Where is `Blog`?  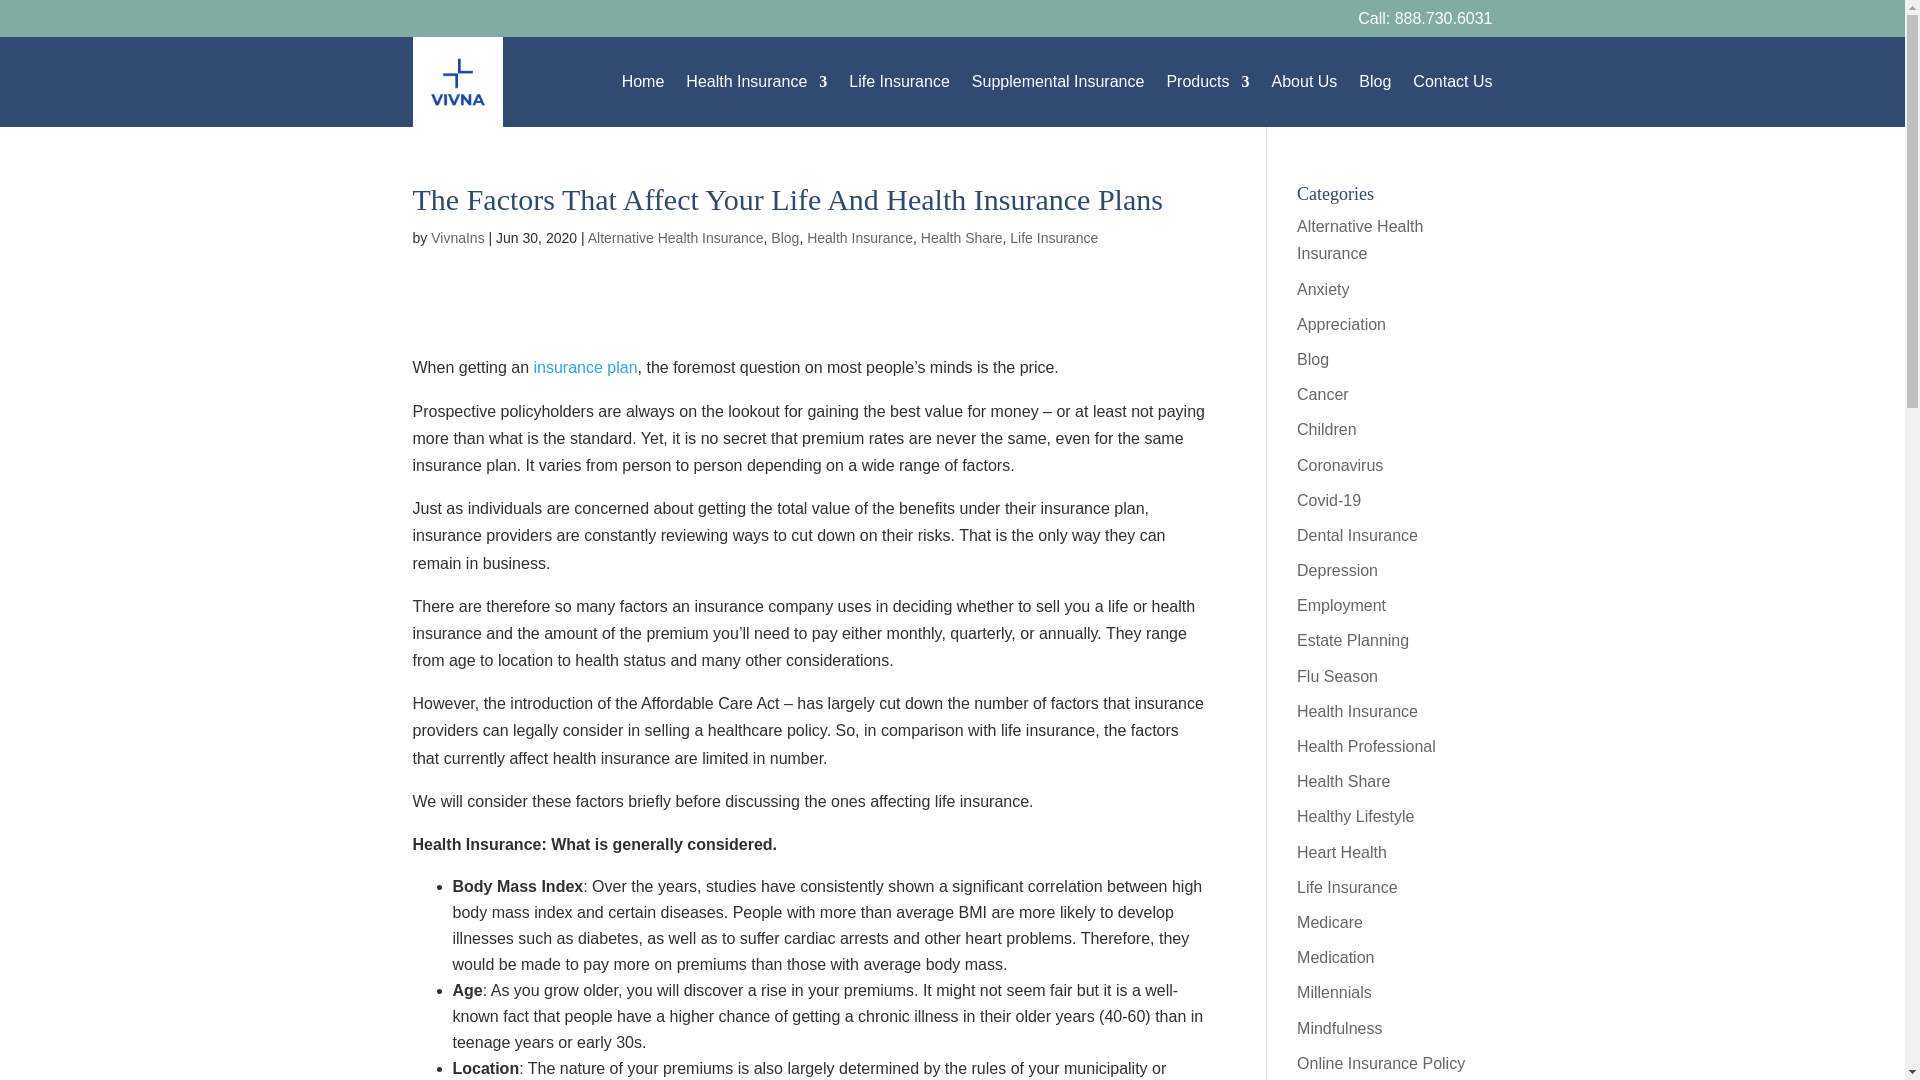
Blog is located at coordinates (1374, 82).